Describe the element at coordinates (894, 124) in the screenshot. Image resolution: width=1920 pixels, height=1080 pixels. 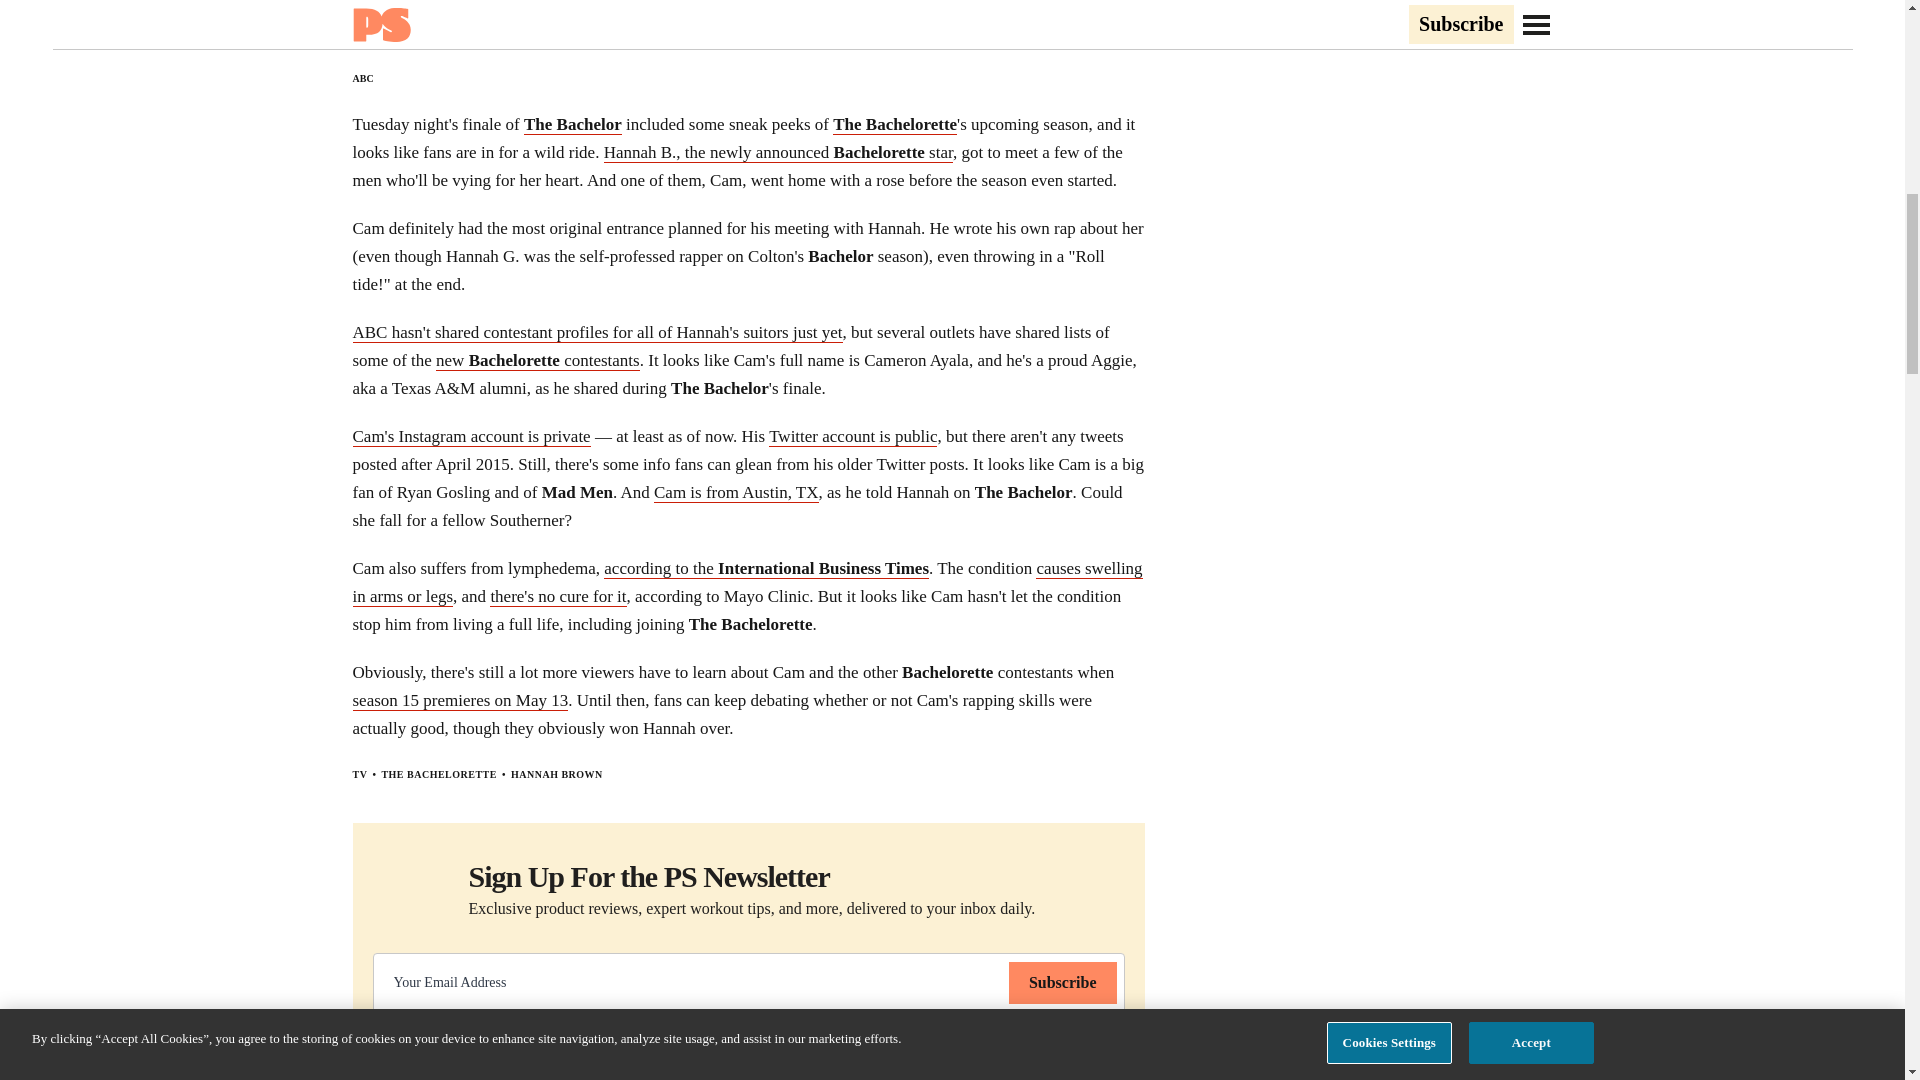
I see `The Bachelorette` at that location.